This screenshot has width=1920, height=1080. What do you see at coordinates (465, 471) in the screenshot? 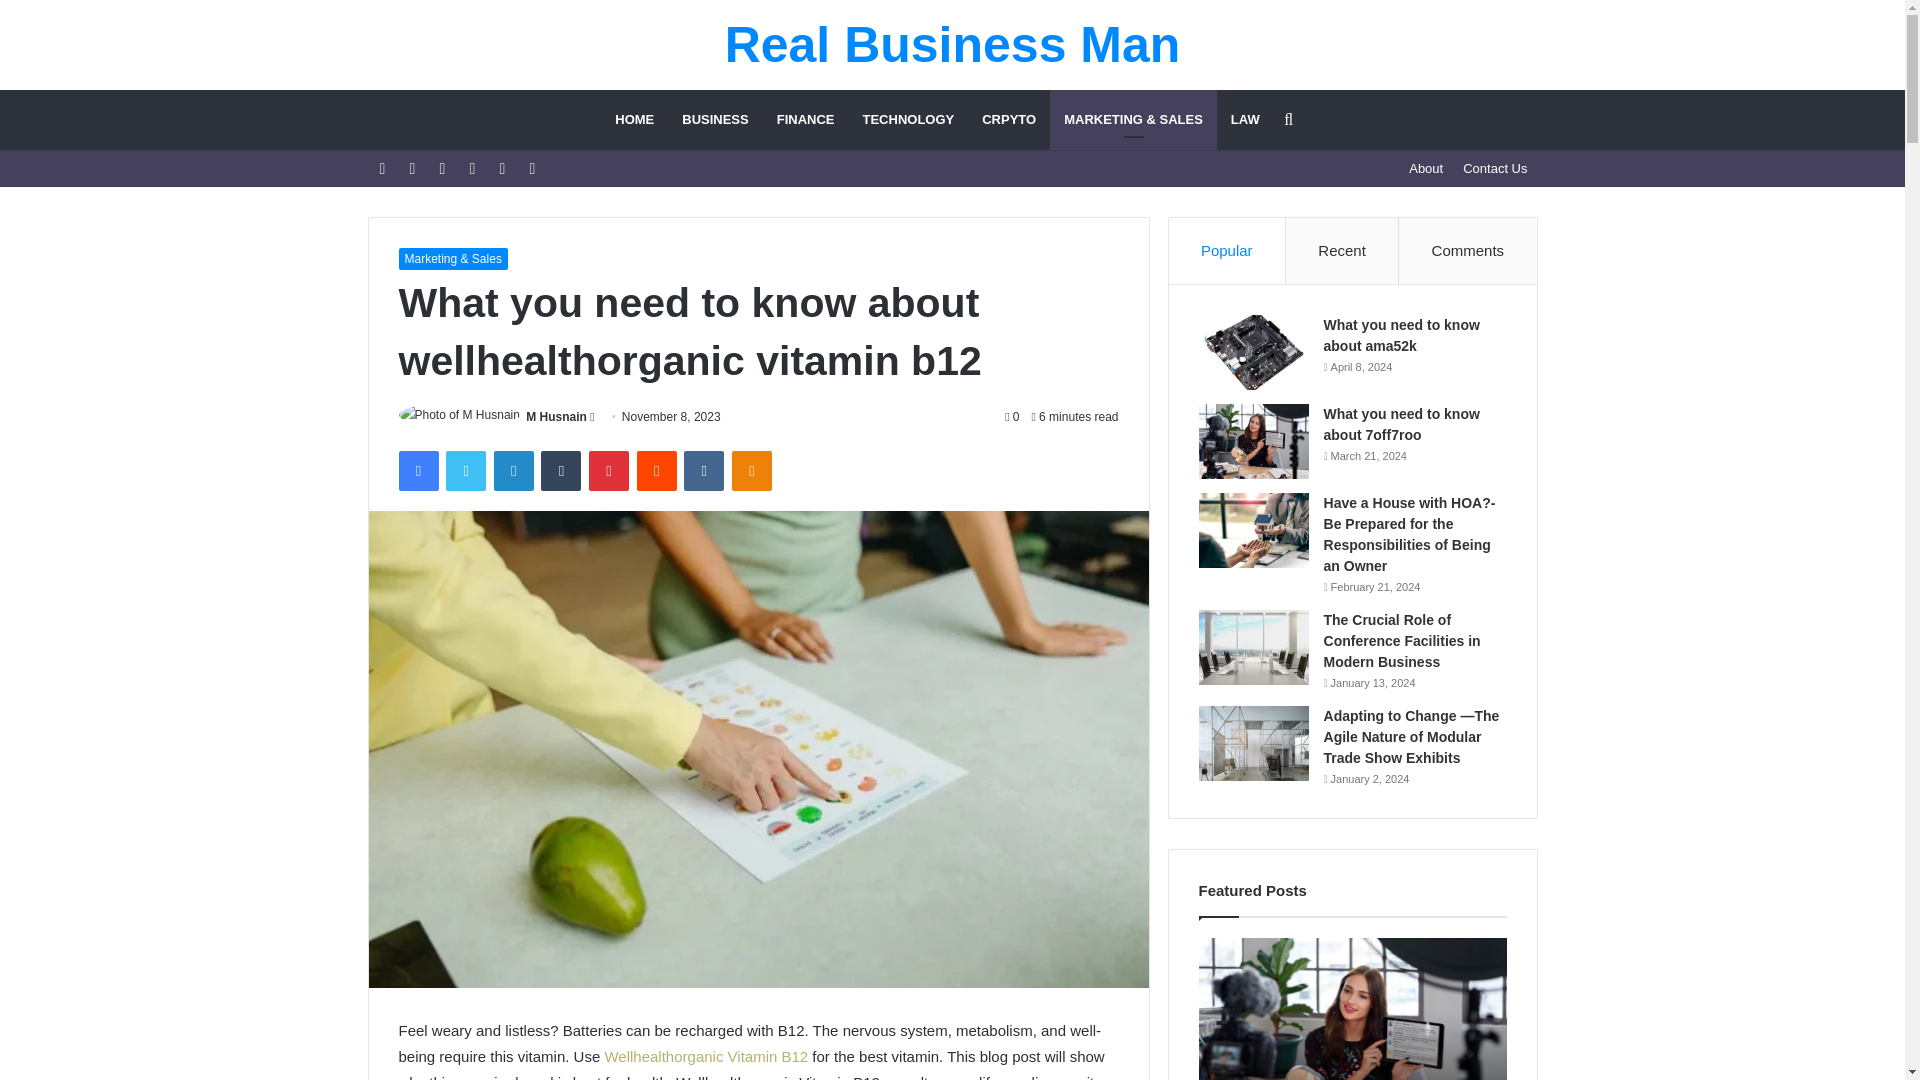
I see `Twitter` at bounding box center [465, 471].